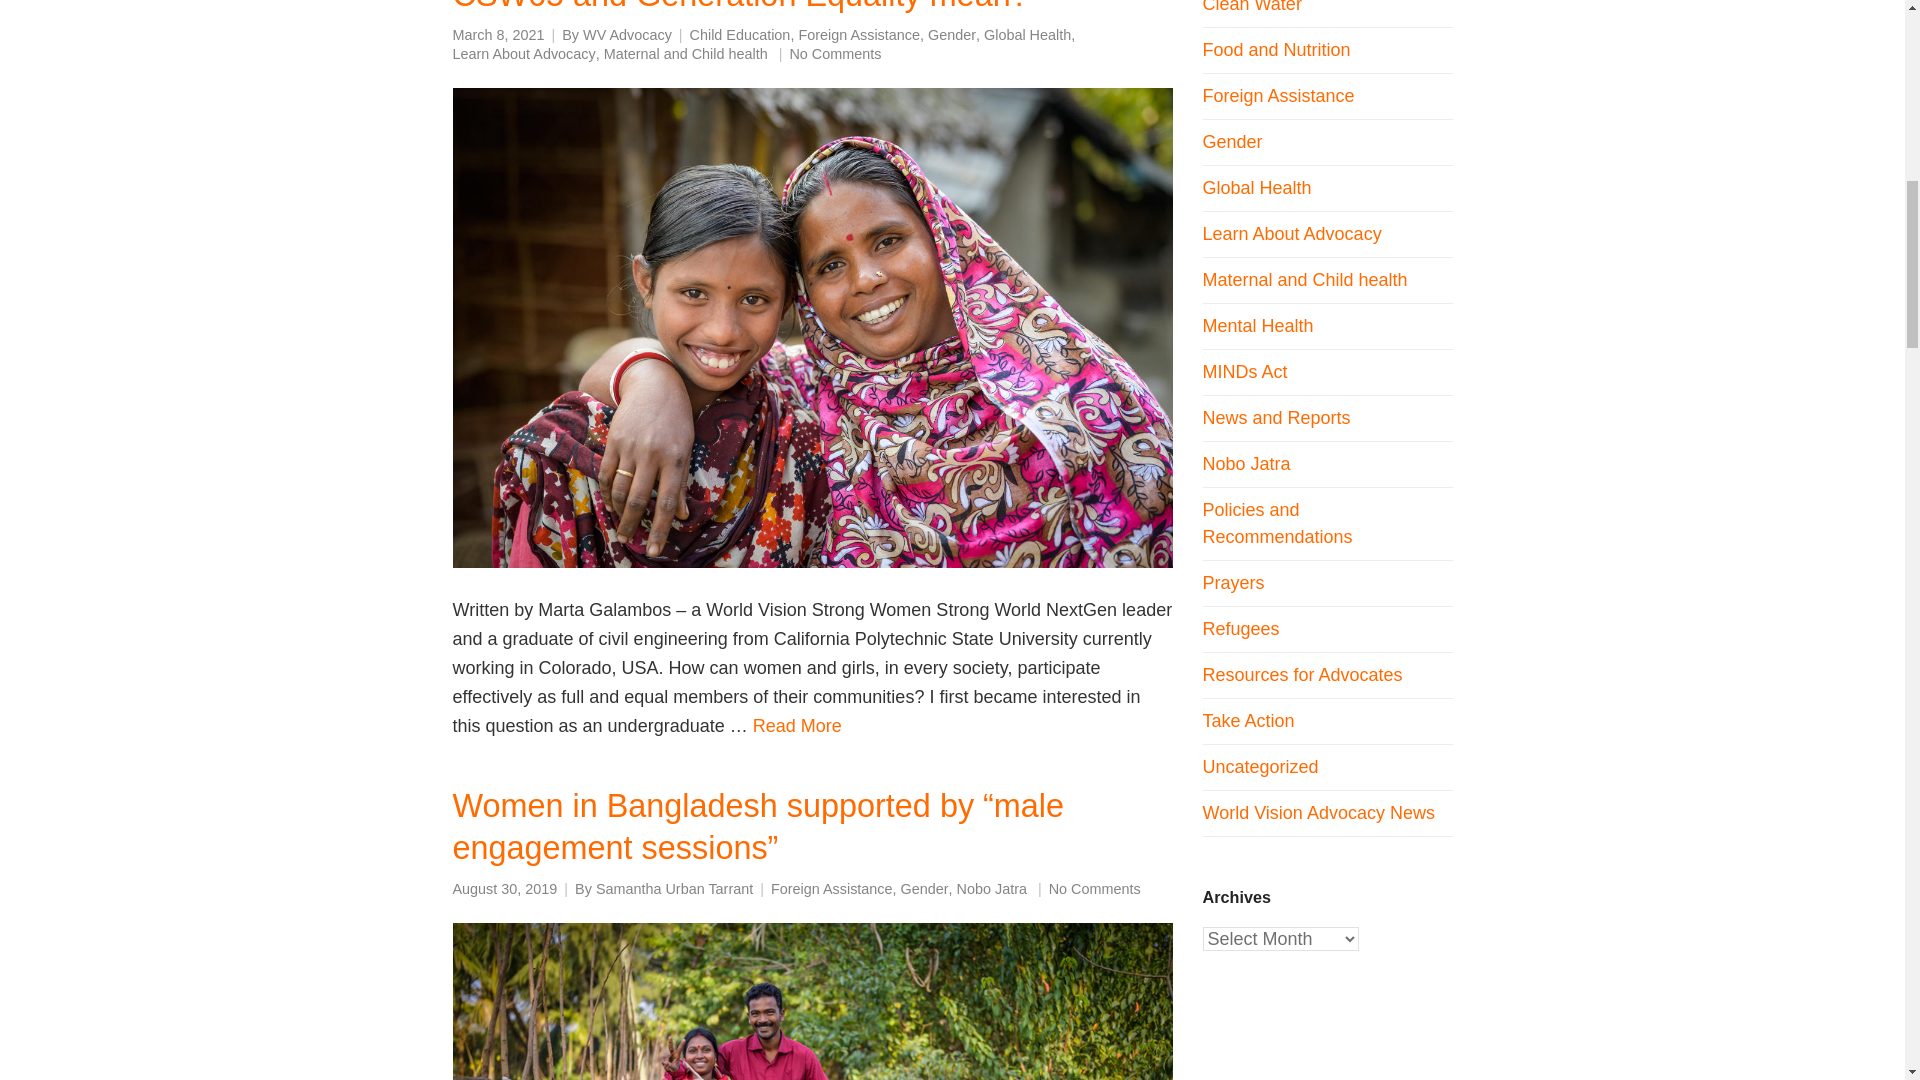  I want to click on View all posts in Child Education, so click(740, 35).